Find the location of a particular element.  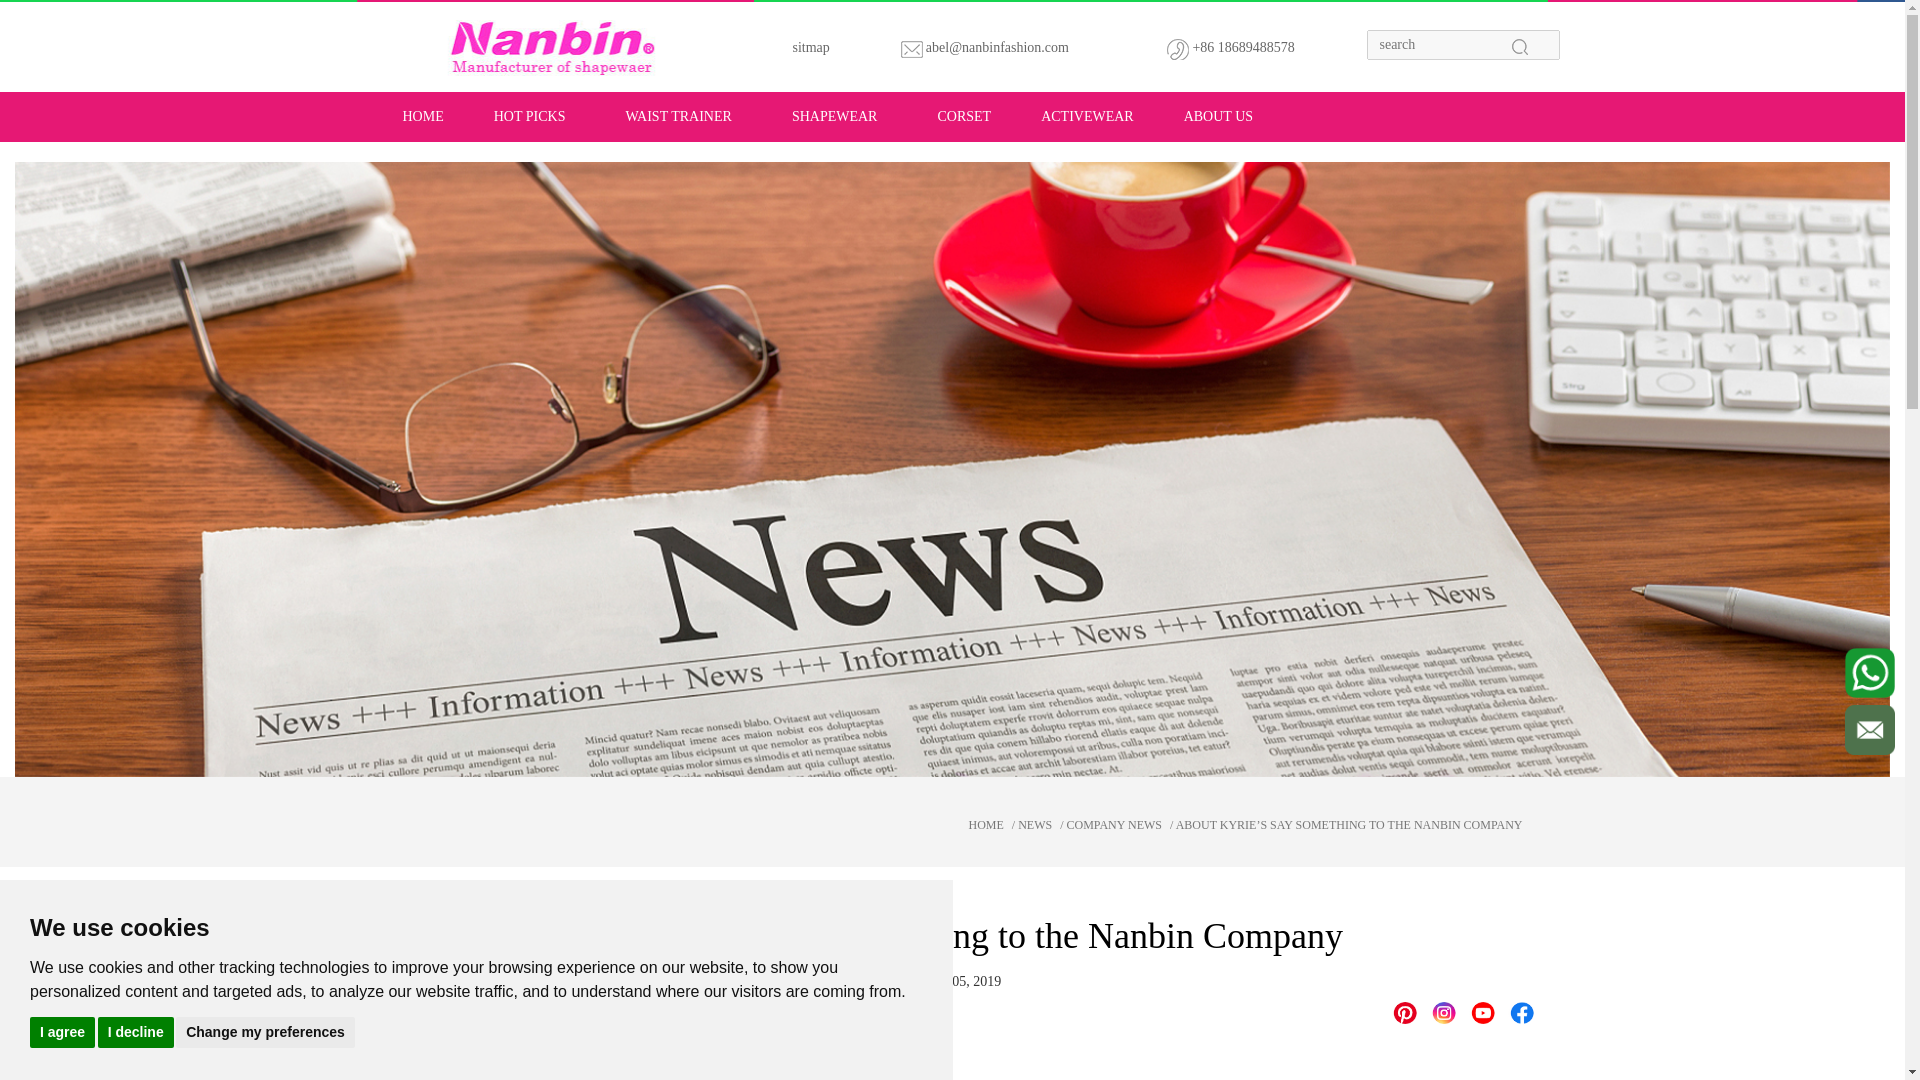

ACTIVEWEAR is located at coordinates (1087, 116).